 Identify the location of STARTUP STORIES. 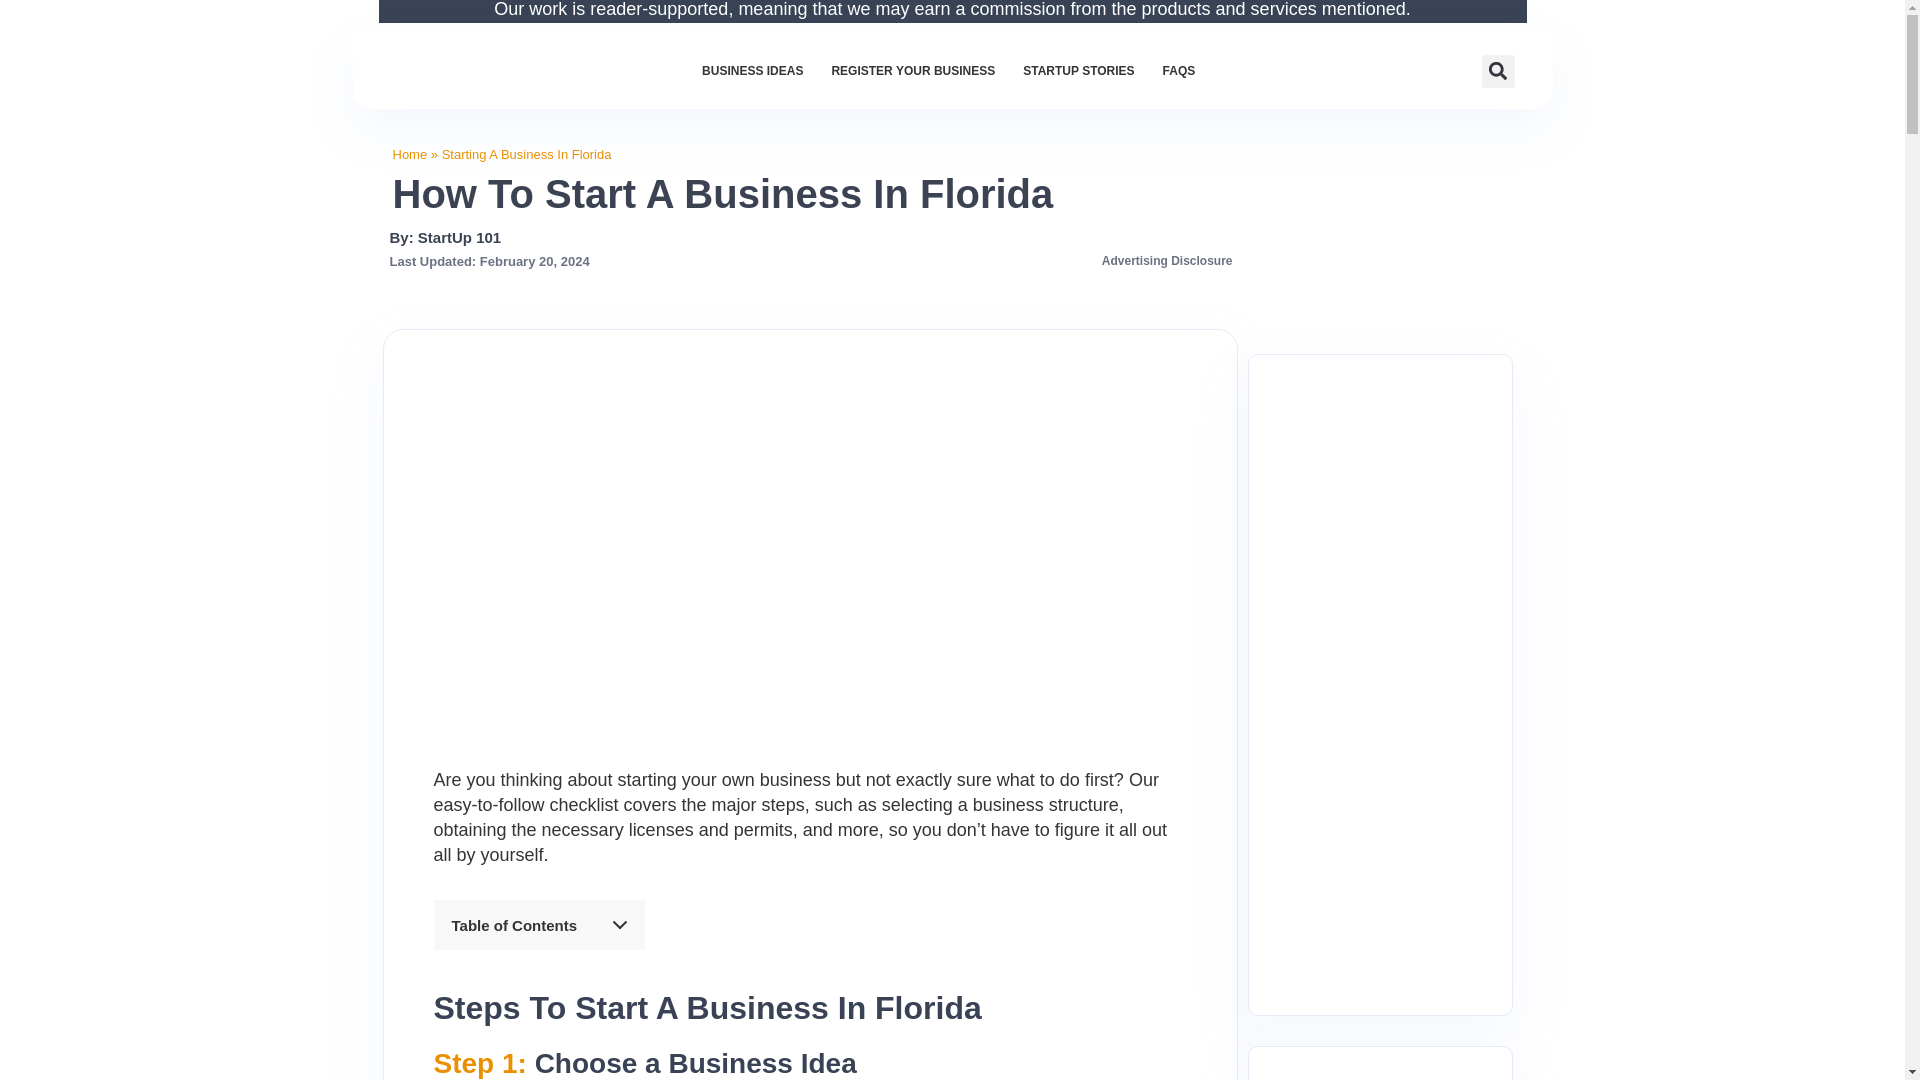
(1078, 70).